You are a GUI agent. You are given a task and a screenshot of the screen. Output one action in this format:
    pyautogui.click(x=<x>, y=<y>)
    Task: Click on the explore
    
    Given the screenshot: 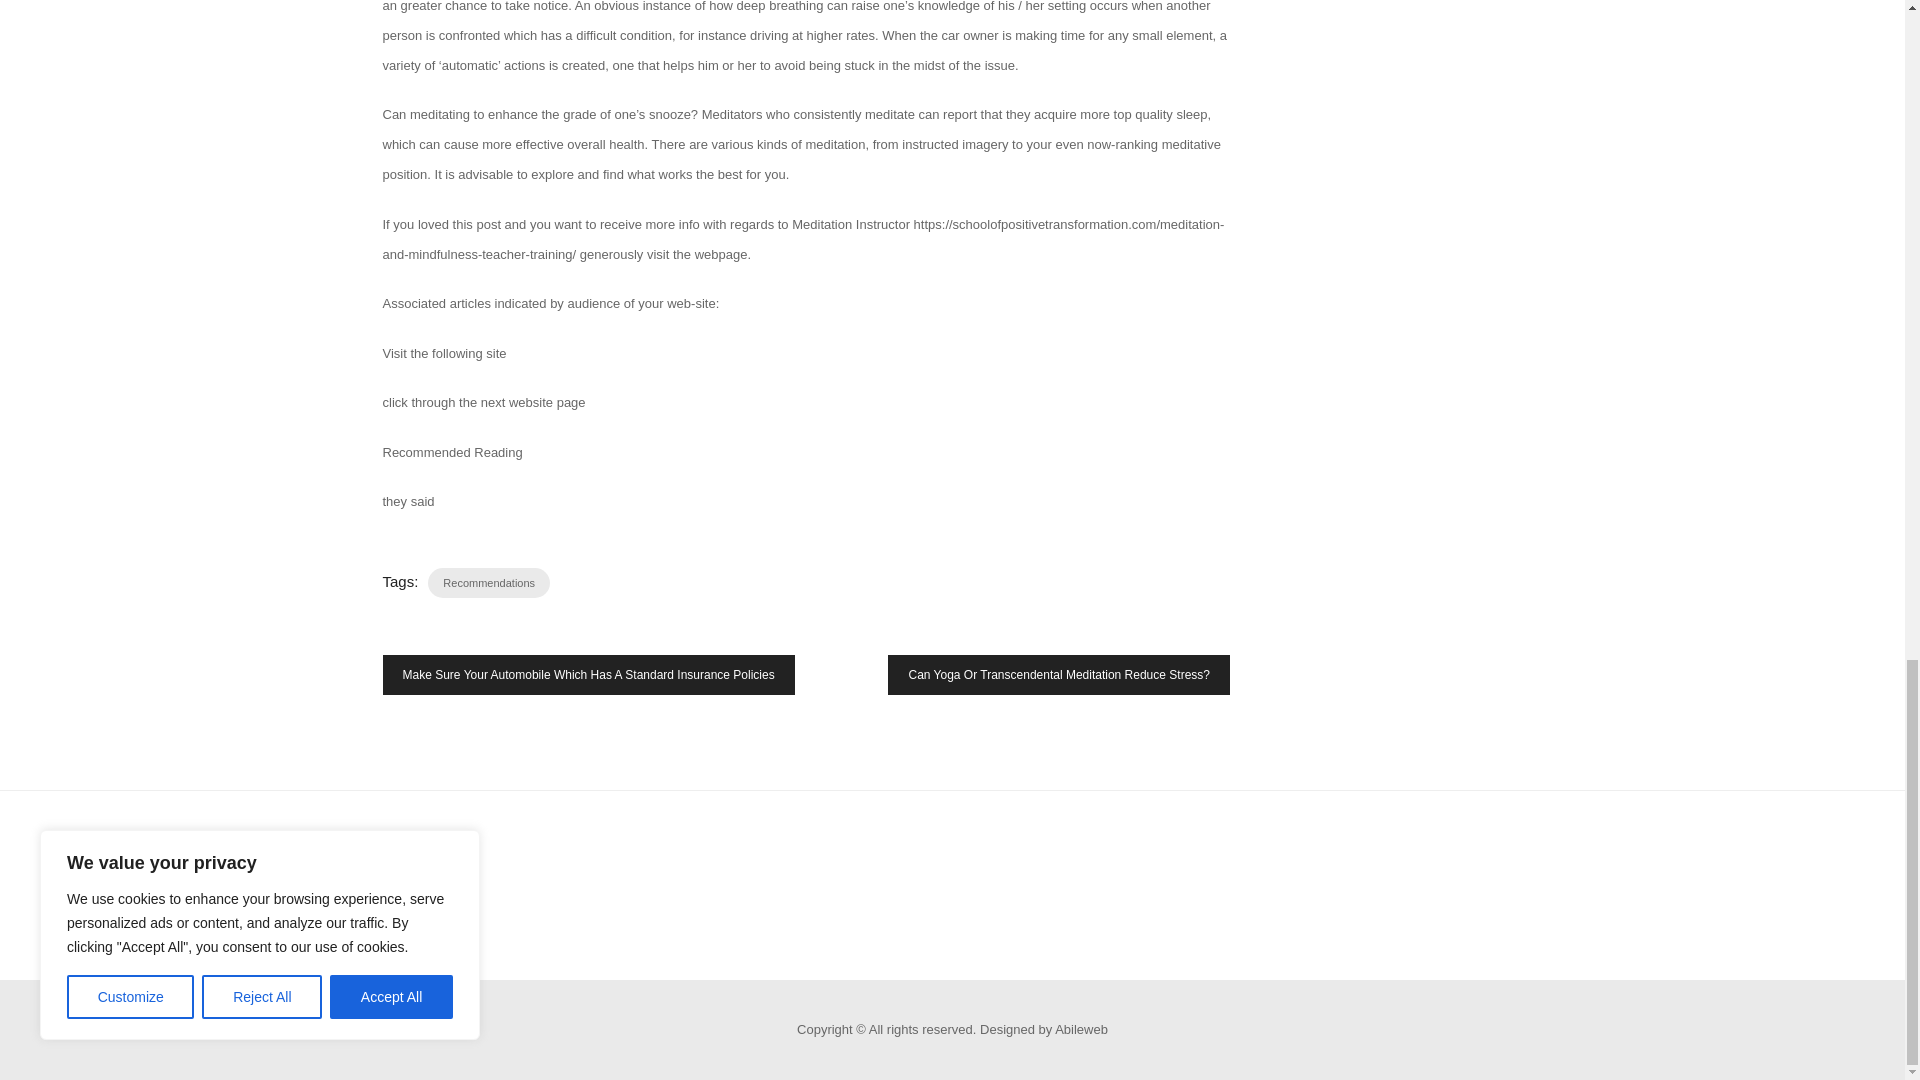 What is the action you would take?
    pyautogui.click(x=552, y=174)
    